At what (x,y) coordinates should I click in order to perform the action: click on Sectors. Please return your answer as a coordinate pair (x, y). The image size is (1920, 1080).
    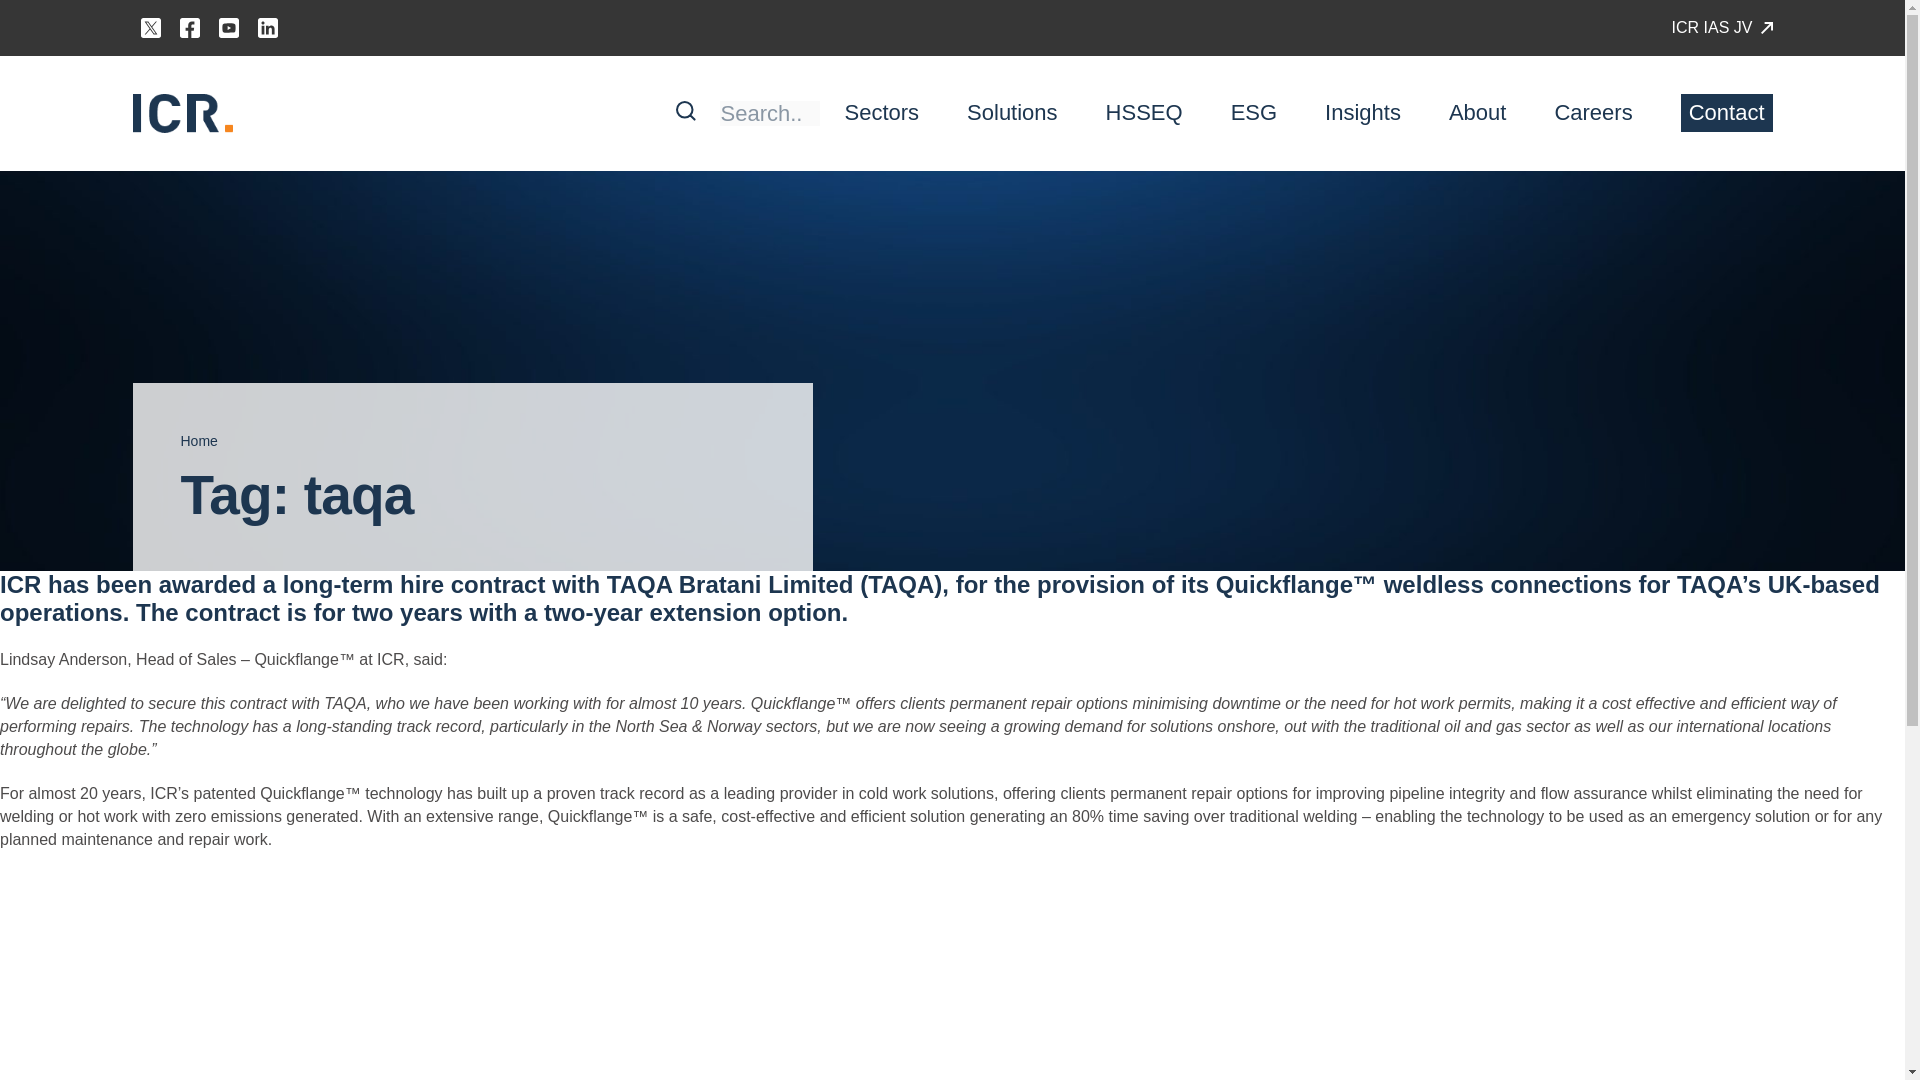
    Looking at the image, I should click on (882, 112).